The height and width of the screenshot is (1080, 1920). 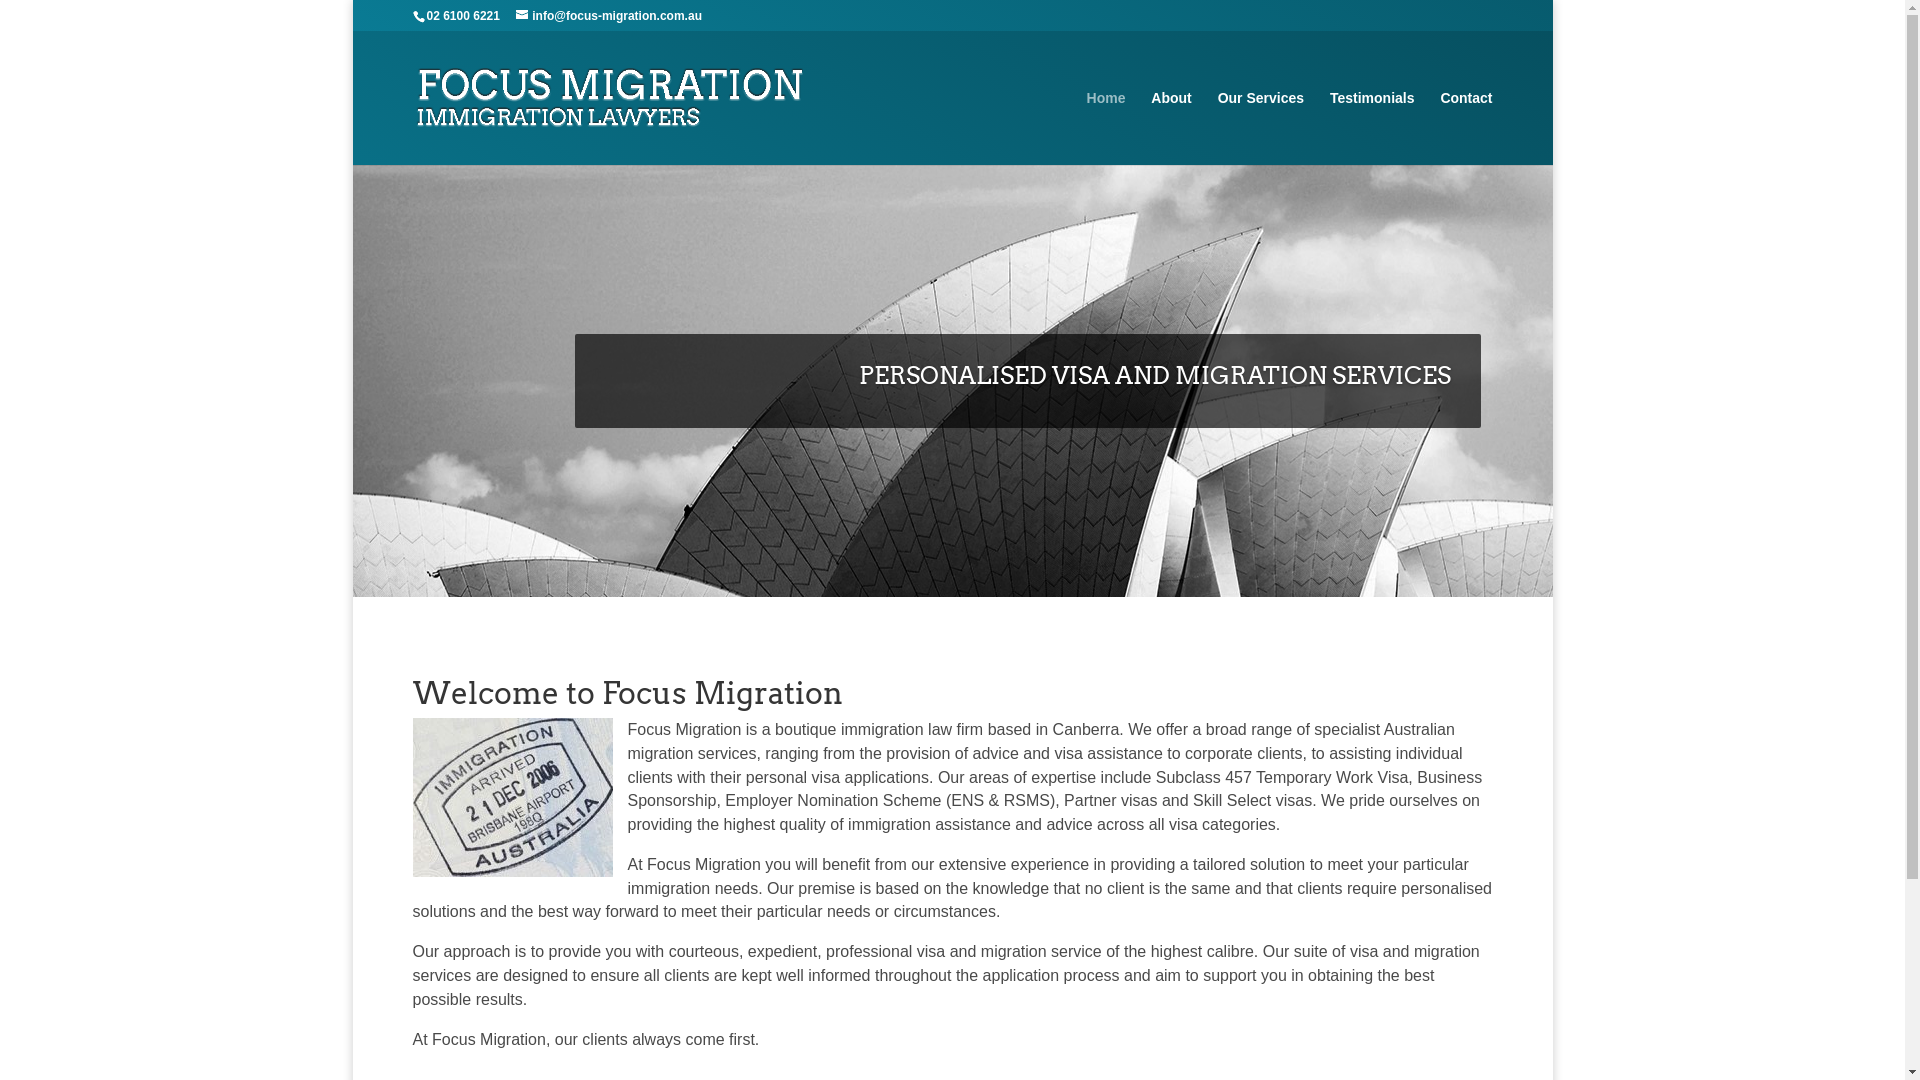 What do you see at coordinates (1466, 128) in the screenshot?
I see `Contact` at bounding box center [1466, 128].